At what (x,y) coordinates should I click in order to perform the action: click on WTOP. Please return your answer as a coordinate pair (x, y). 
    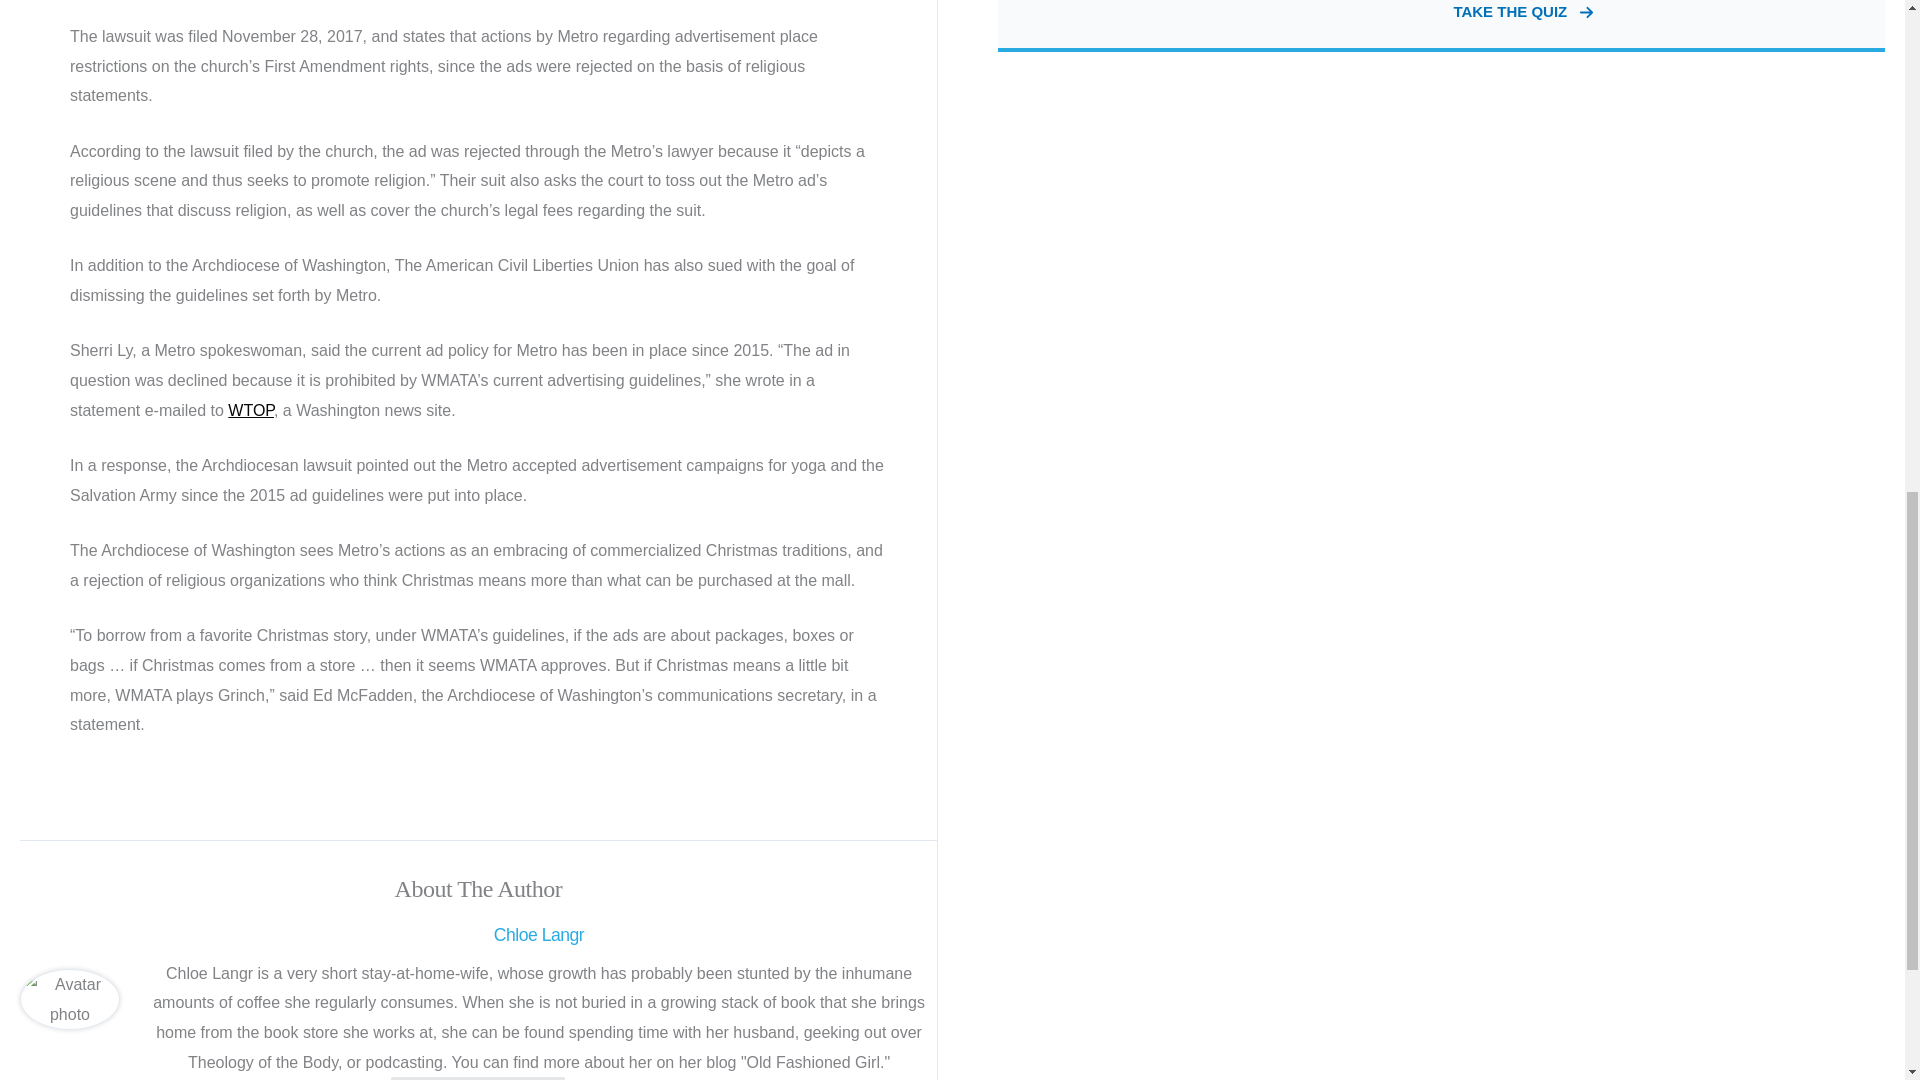
    Looking at the image, I should click on (251, 410).